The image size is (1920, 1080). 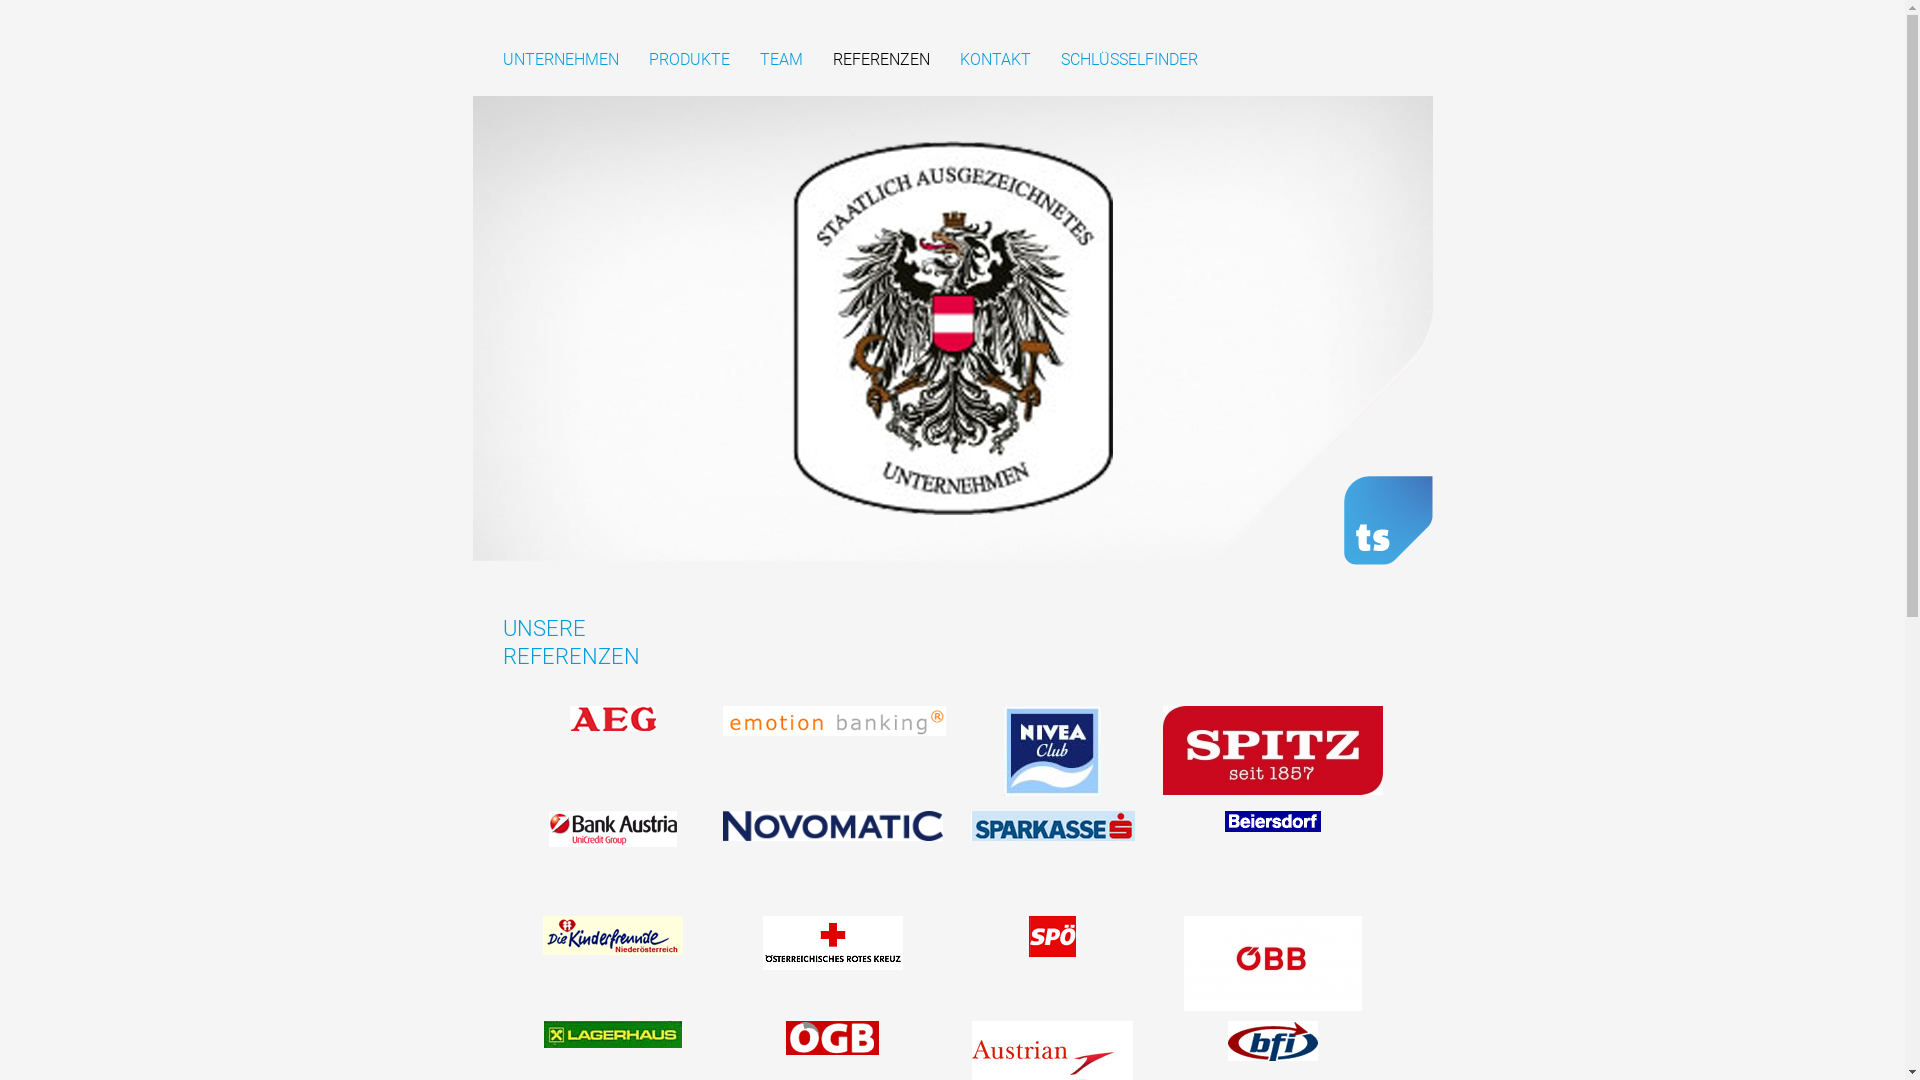 What do you see at coordinates (1272, 966) in the screenshot?
I see `referenz` at bounding box center [1272, 966].